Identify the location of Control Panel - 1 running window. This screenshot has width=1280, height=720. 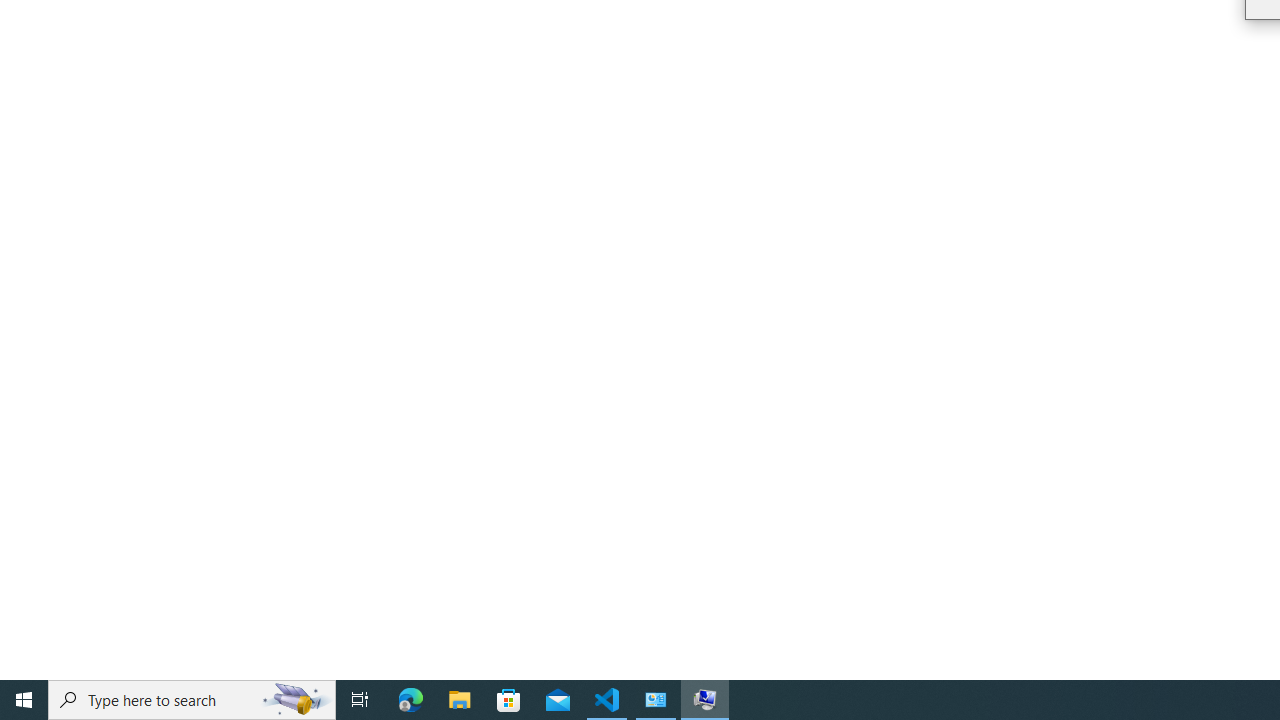
(656, 700).